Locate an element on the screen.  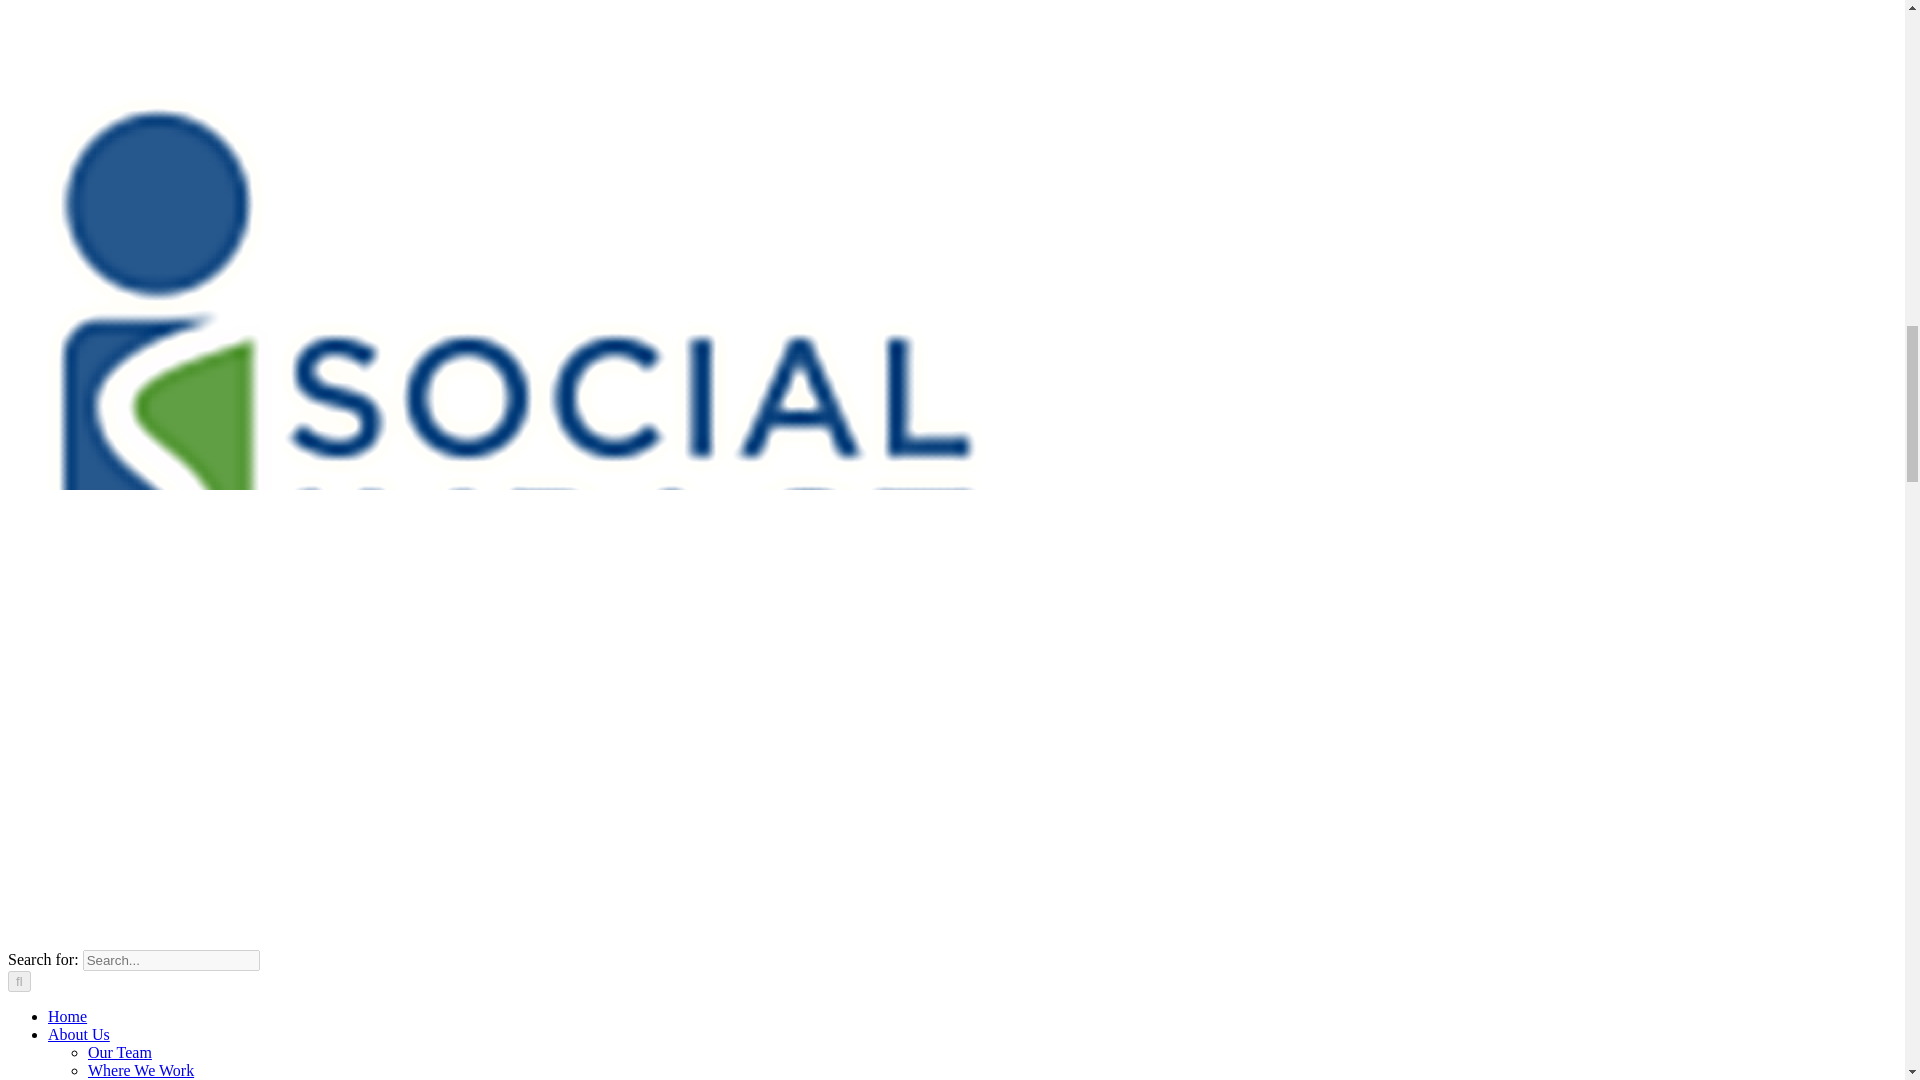
Our Team is located at coordinates (120, 1052).